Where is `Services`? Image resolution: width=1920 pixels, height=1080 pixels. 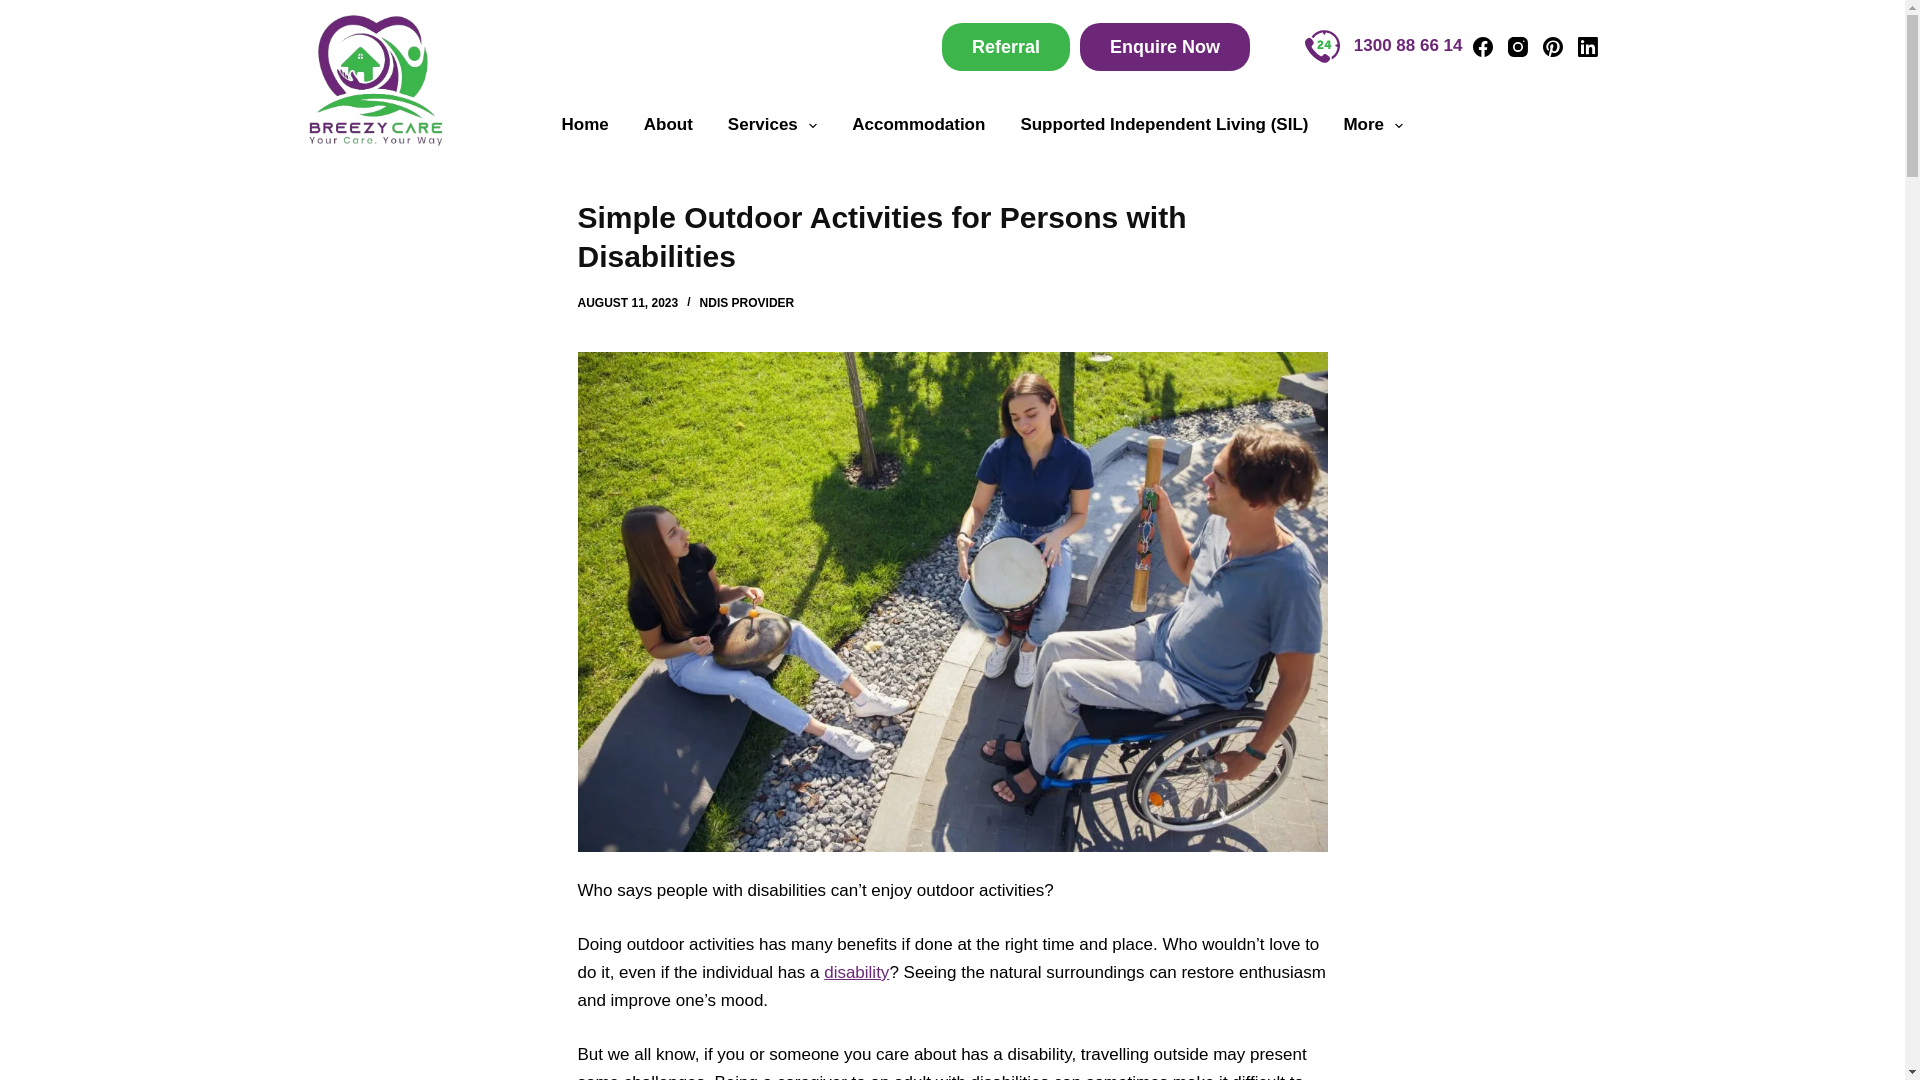
Services is located at coordinates (772, 126).